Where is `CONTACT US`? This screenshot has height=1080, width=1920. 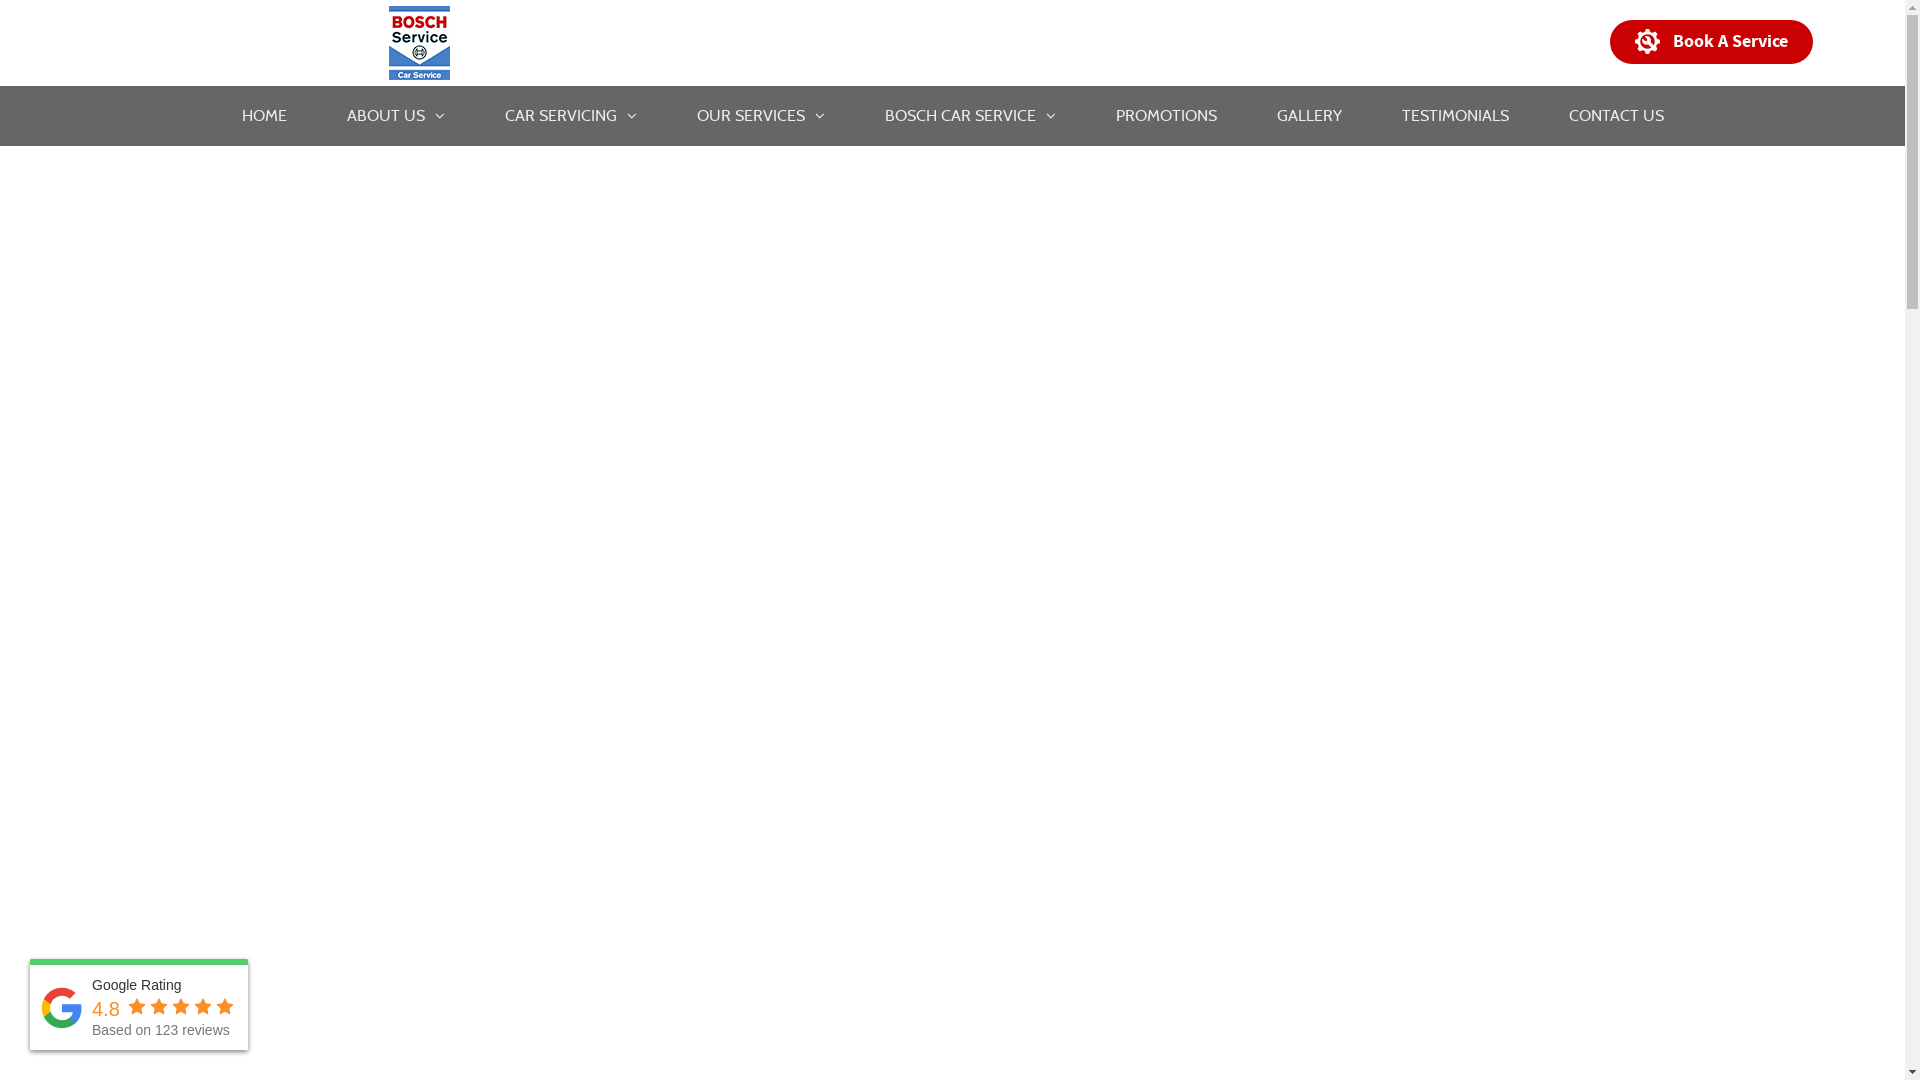 CONTACT US is located at coordinates (1616, 116).